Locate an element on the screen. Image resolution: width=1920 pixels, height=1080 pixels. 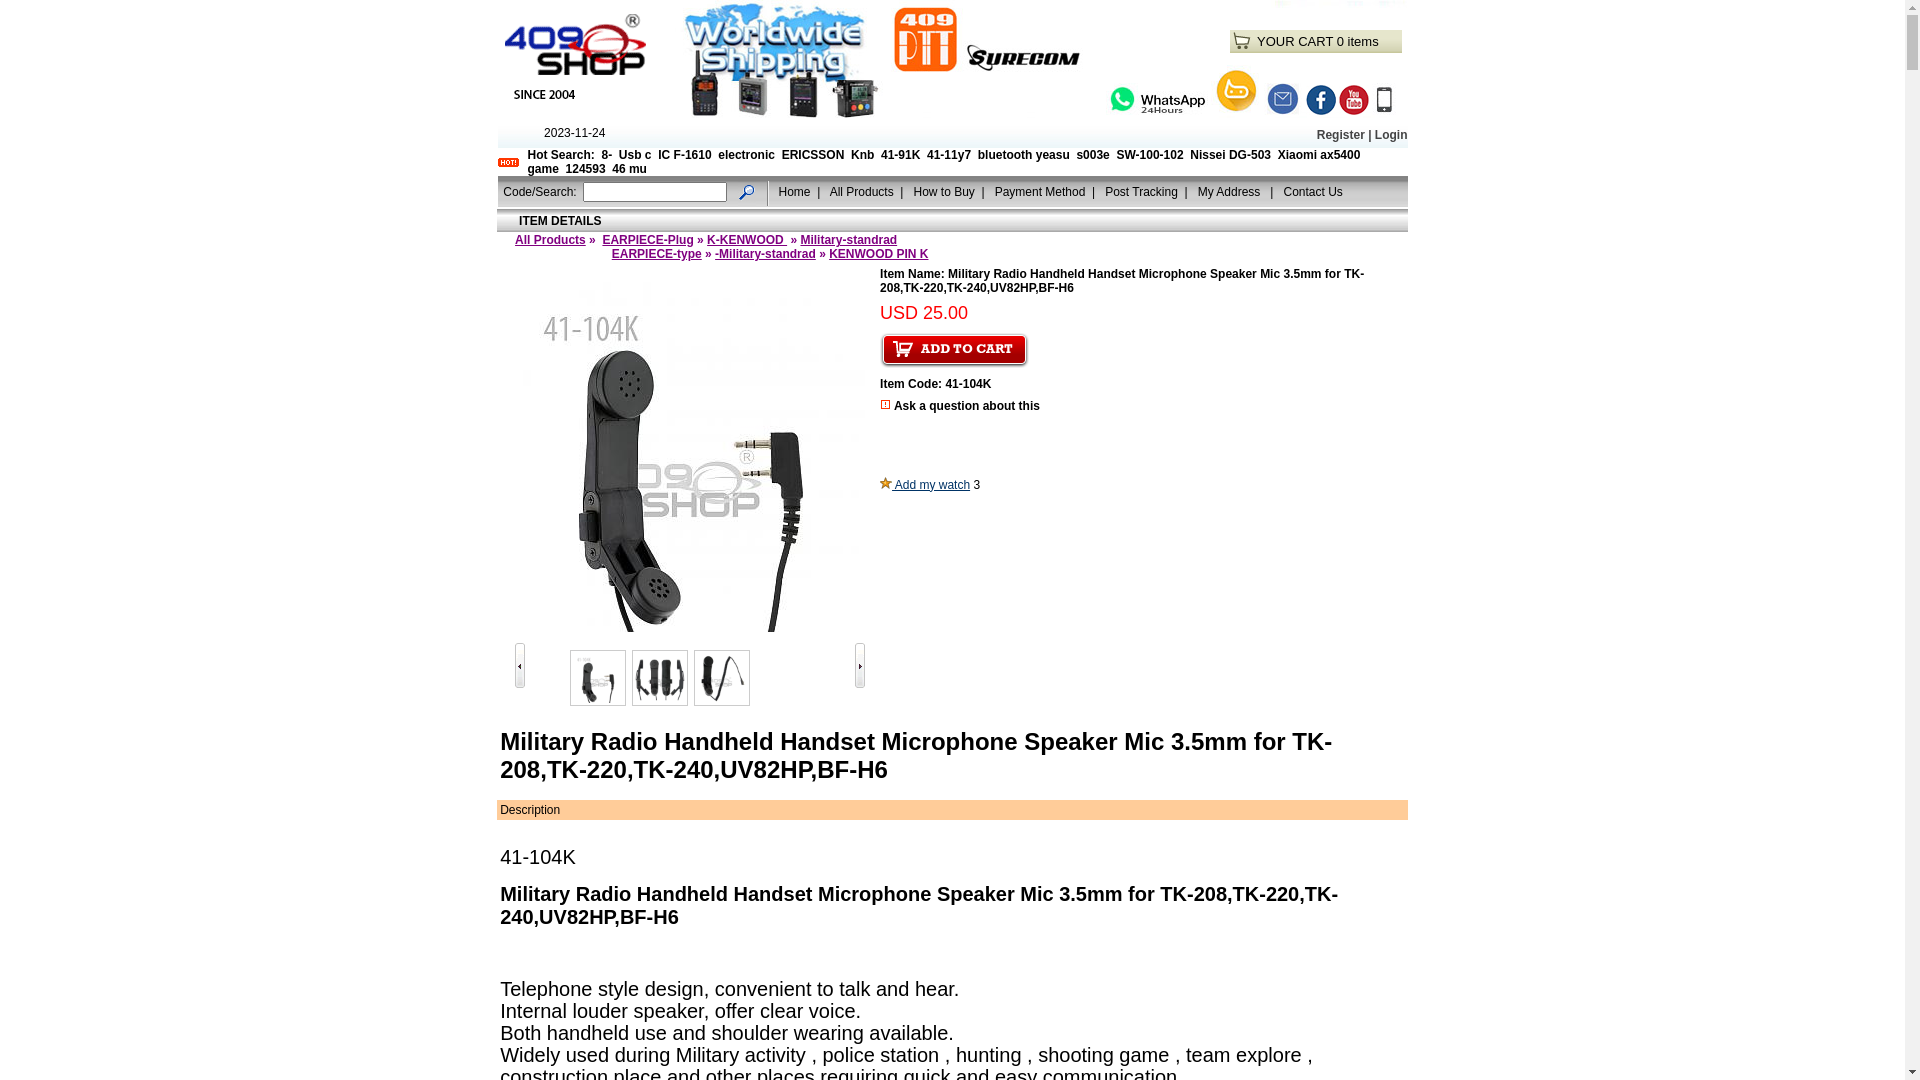
How to Buy is located at coordinates (944, 191).